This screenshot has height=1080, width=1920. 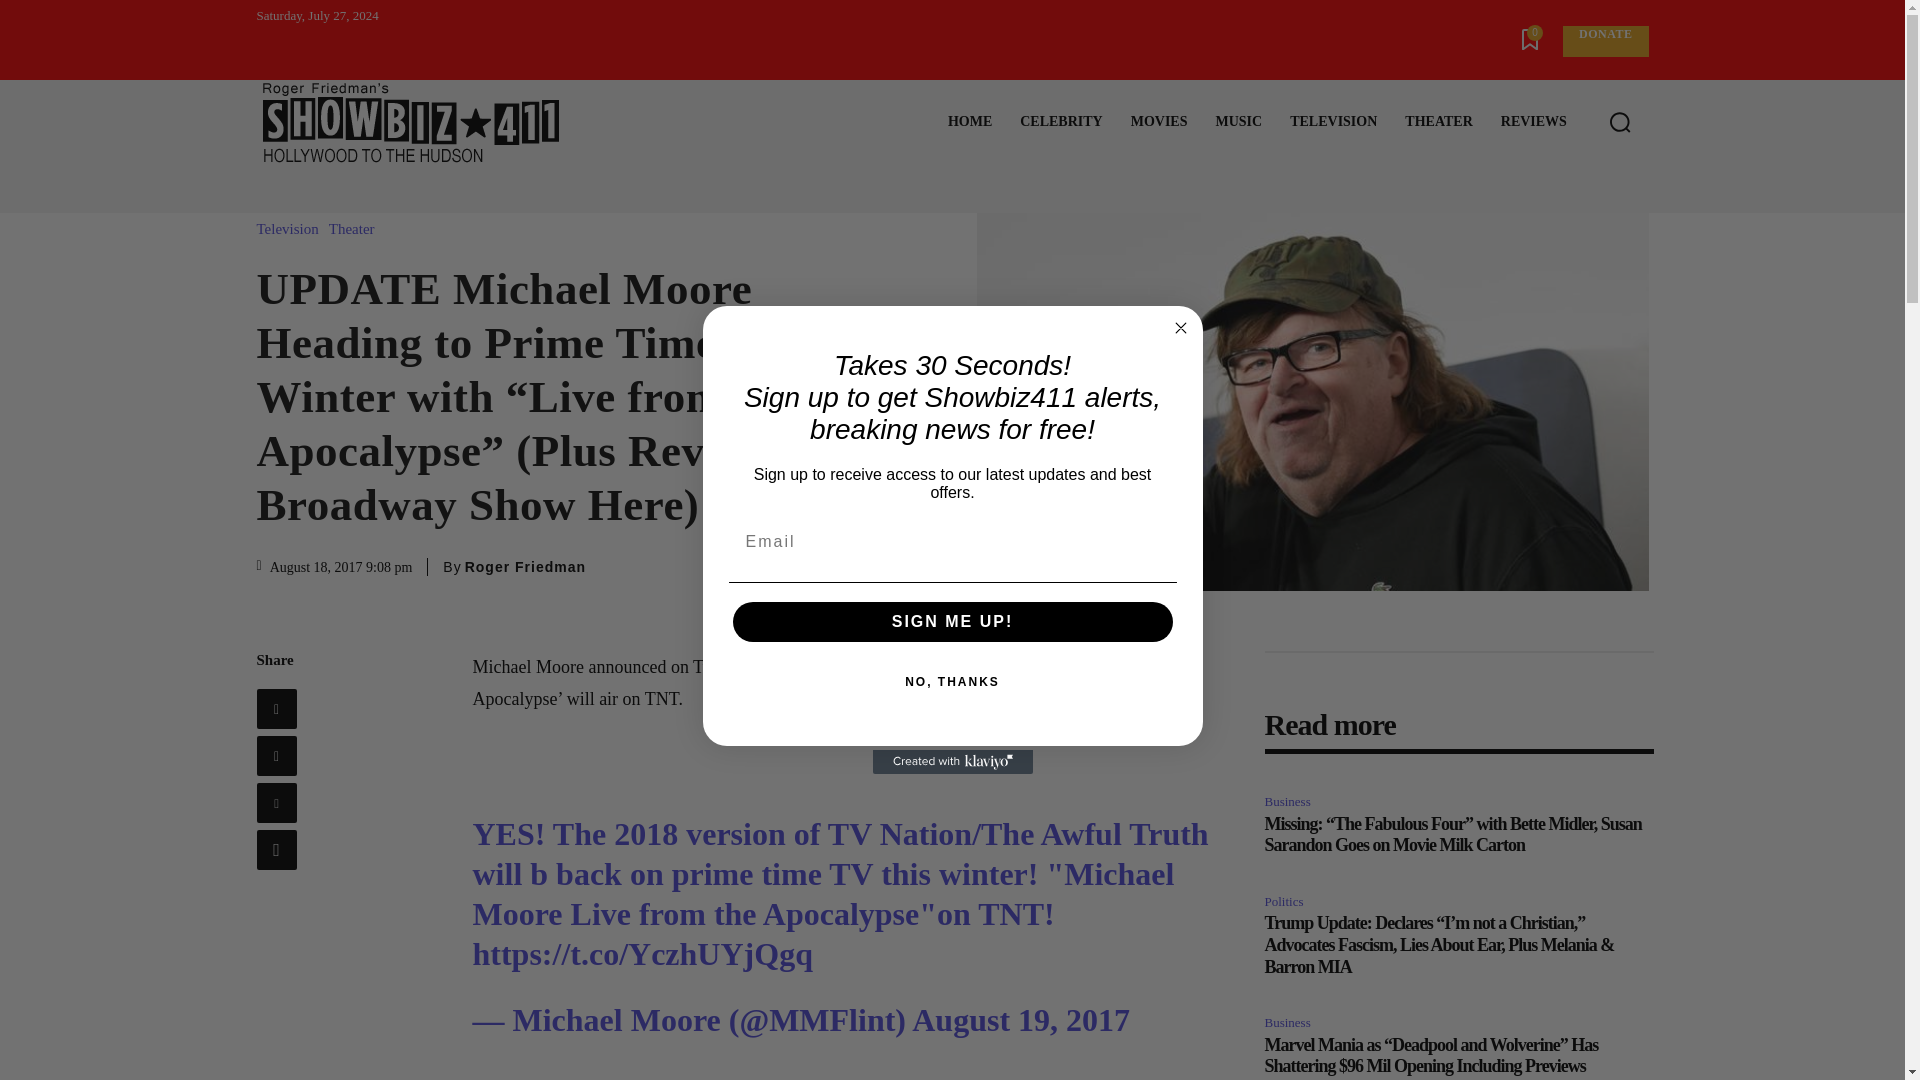 What do you see at coordinates (1438, 122) in the screenshot?
I see `THEATER` at bounding box center [1438, 122].